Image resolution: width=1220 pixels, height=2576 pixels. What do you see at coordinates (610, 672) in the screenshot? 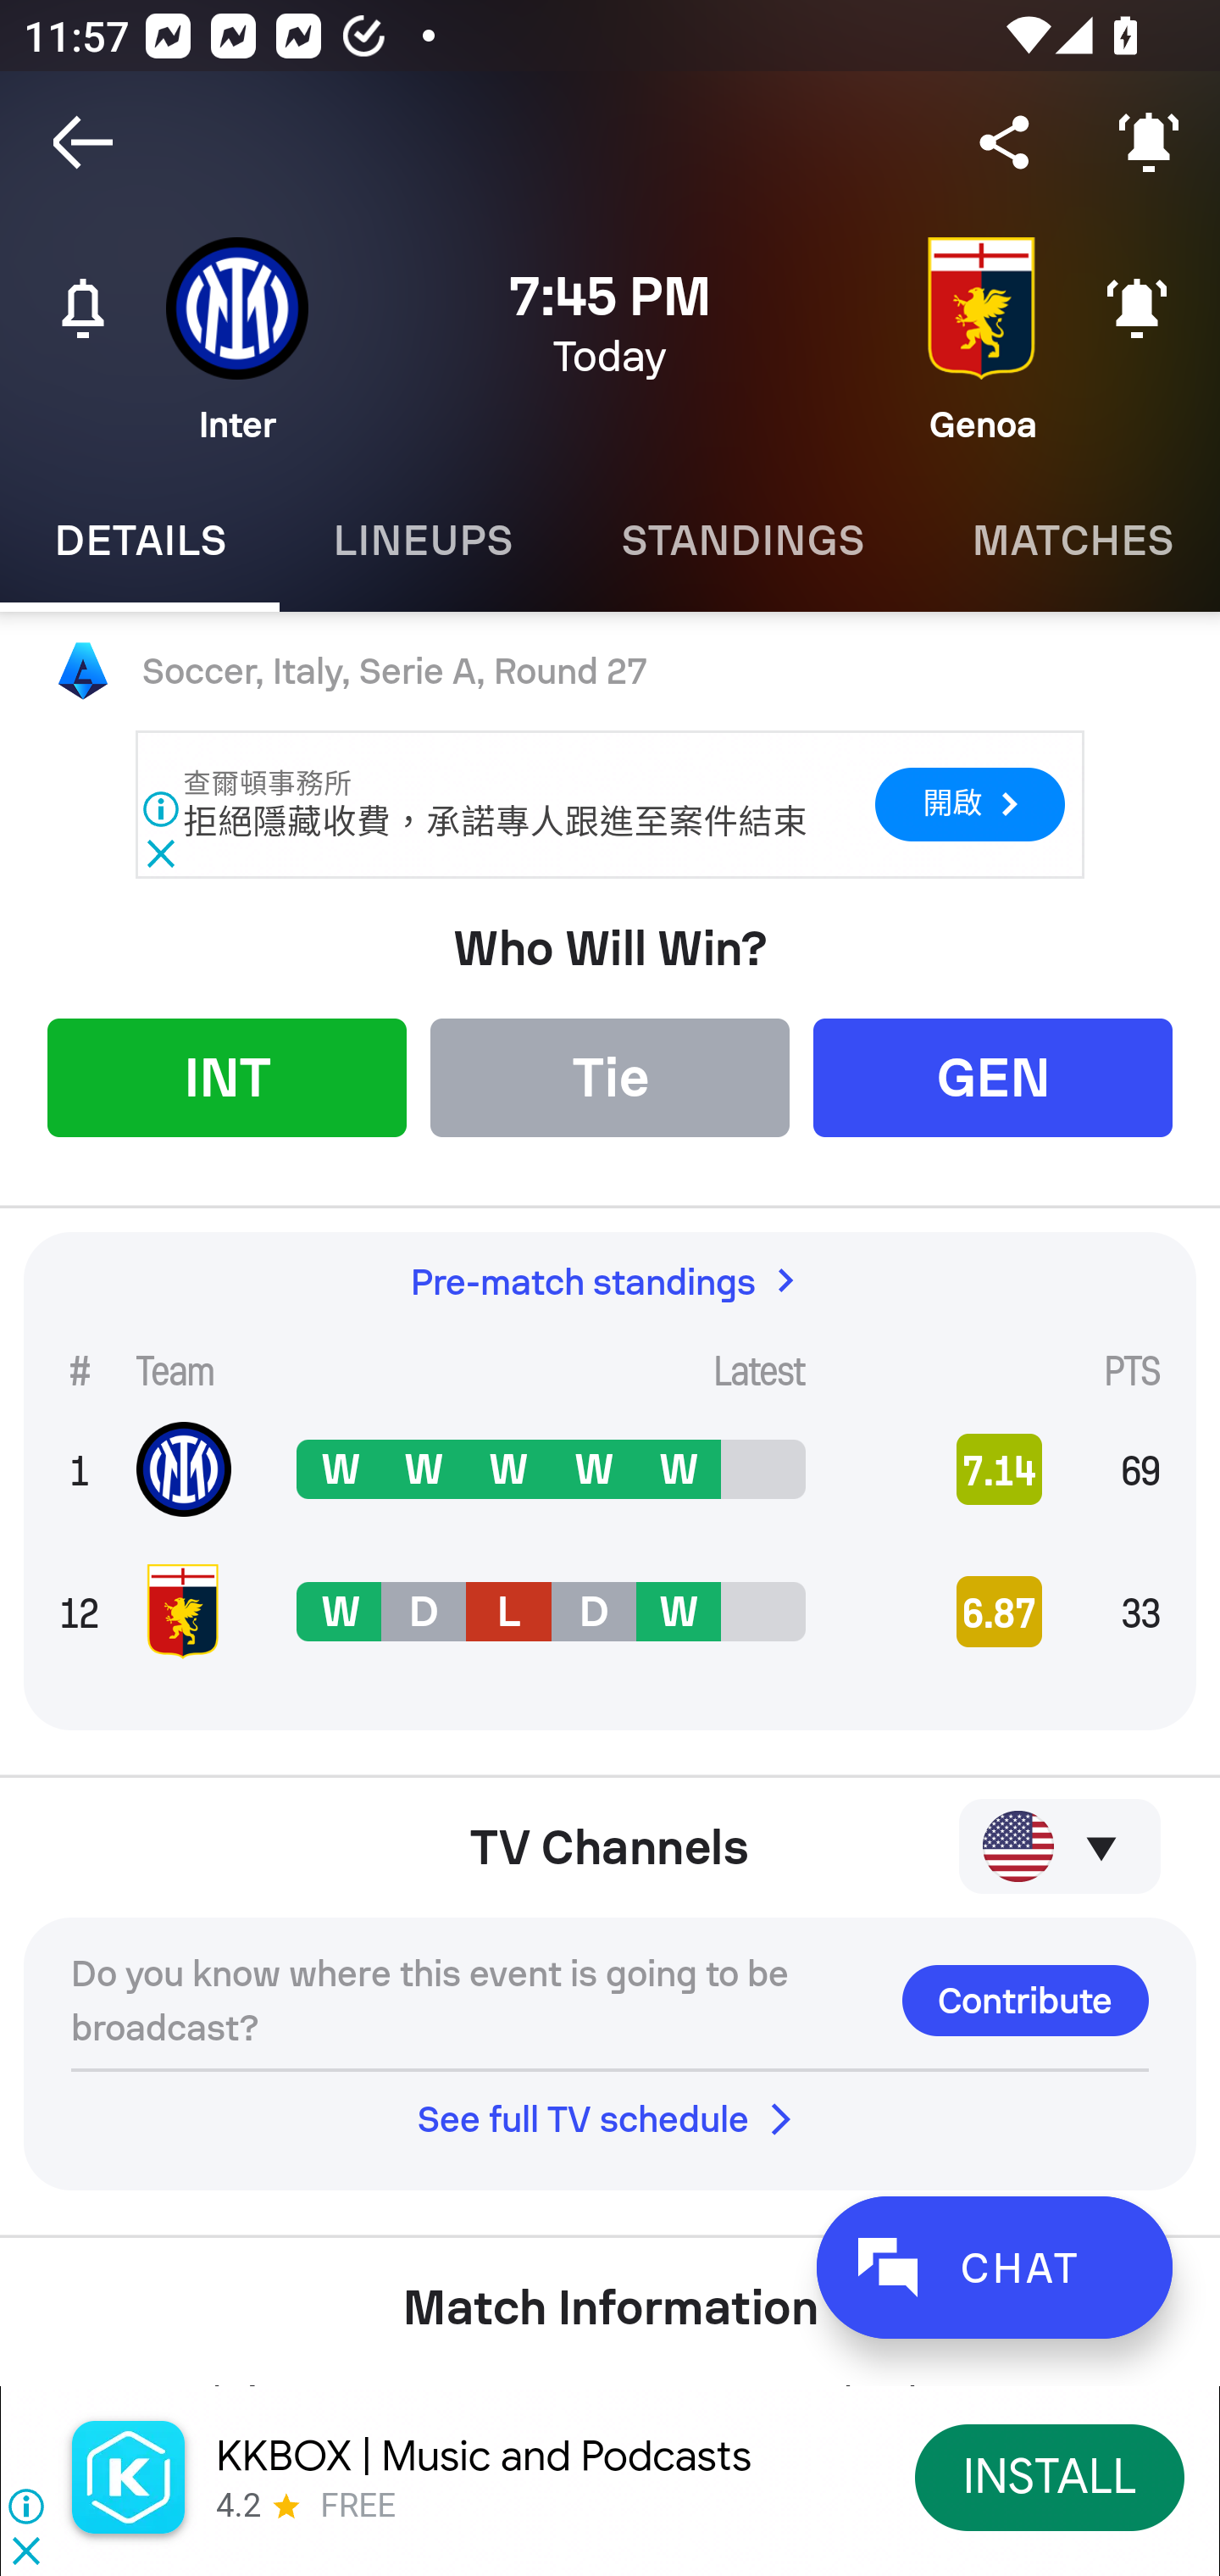
I see `Soccer, Italy, Serie A, Round 27` at bounding box center [610, 672].